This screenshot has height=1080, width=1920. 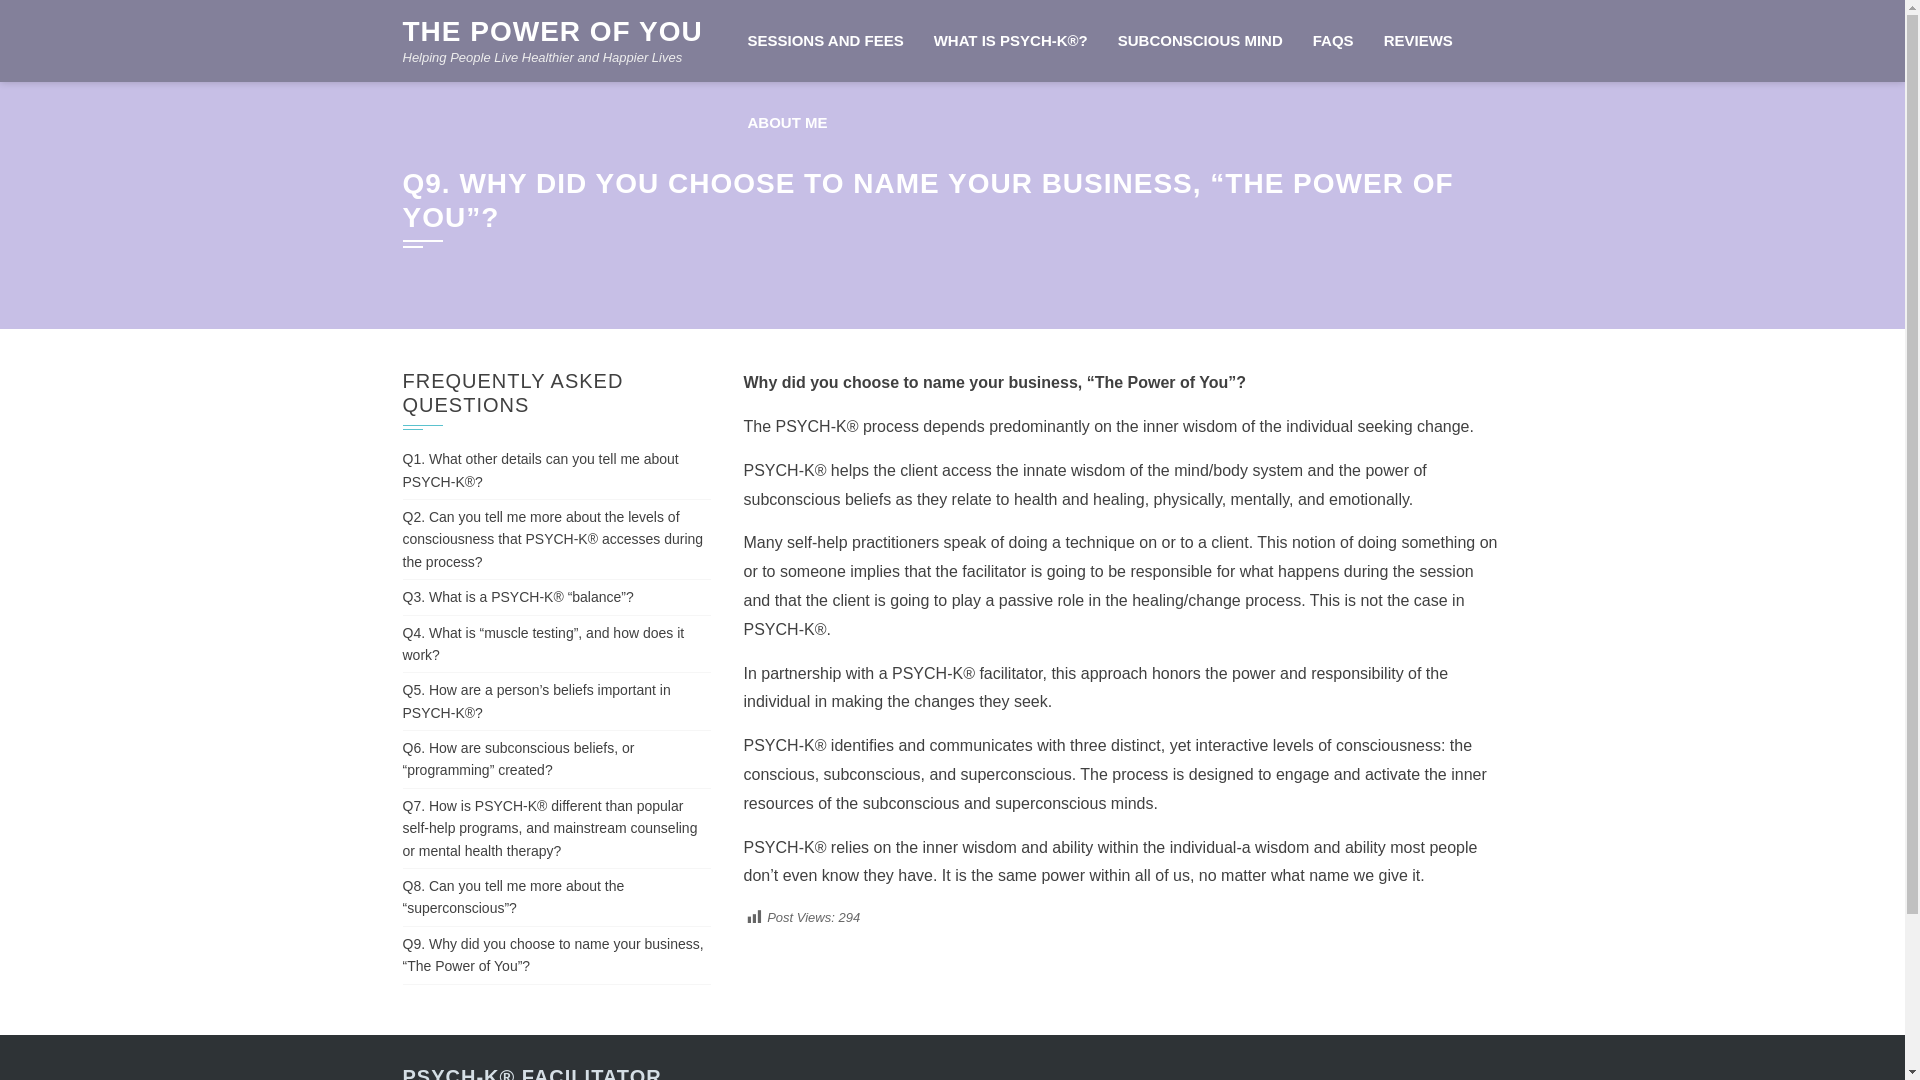 What do you see at coordinates (786, 123) in the screenshot?
I see `ABOUT ME` at bounding box center [786, 123].